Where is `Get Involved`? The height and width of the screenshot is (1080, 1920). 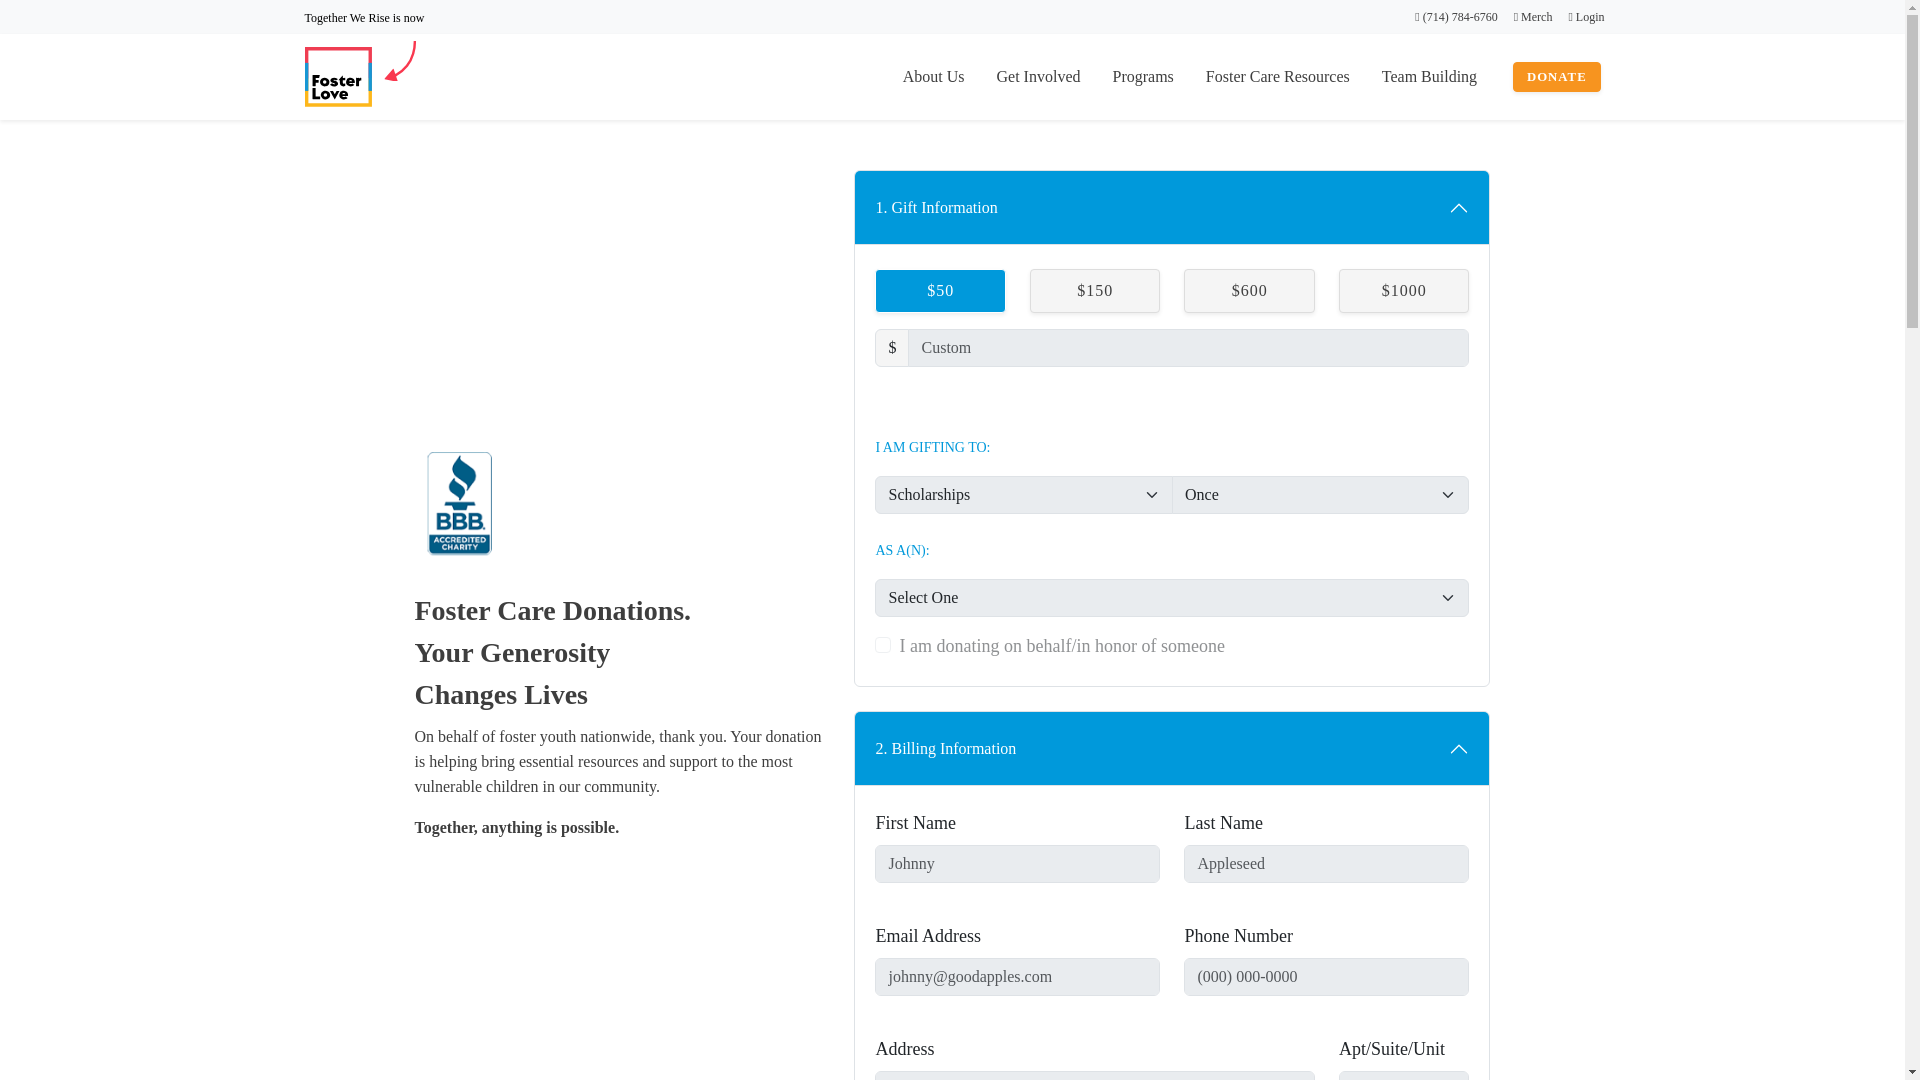
Get Involved is located at coordinates (1038, 76).